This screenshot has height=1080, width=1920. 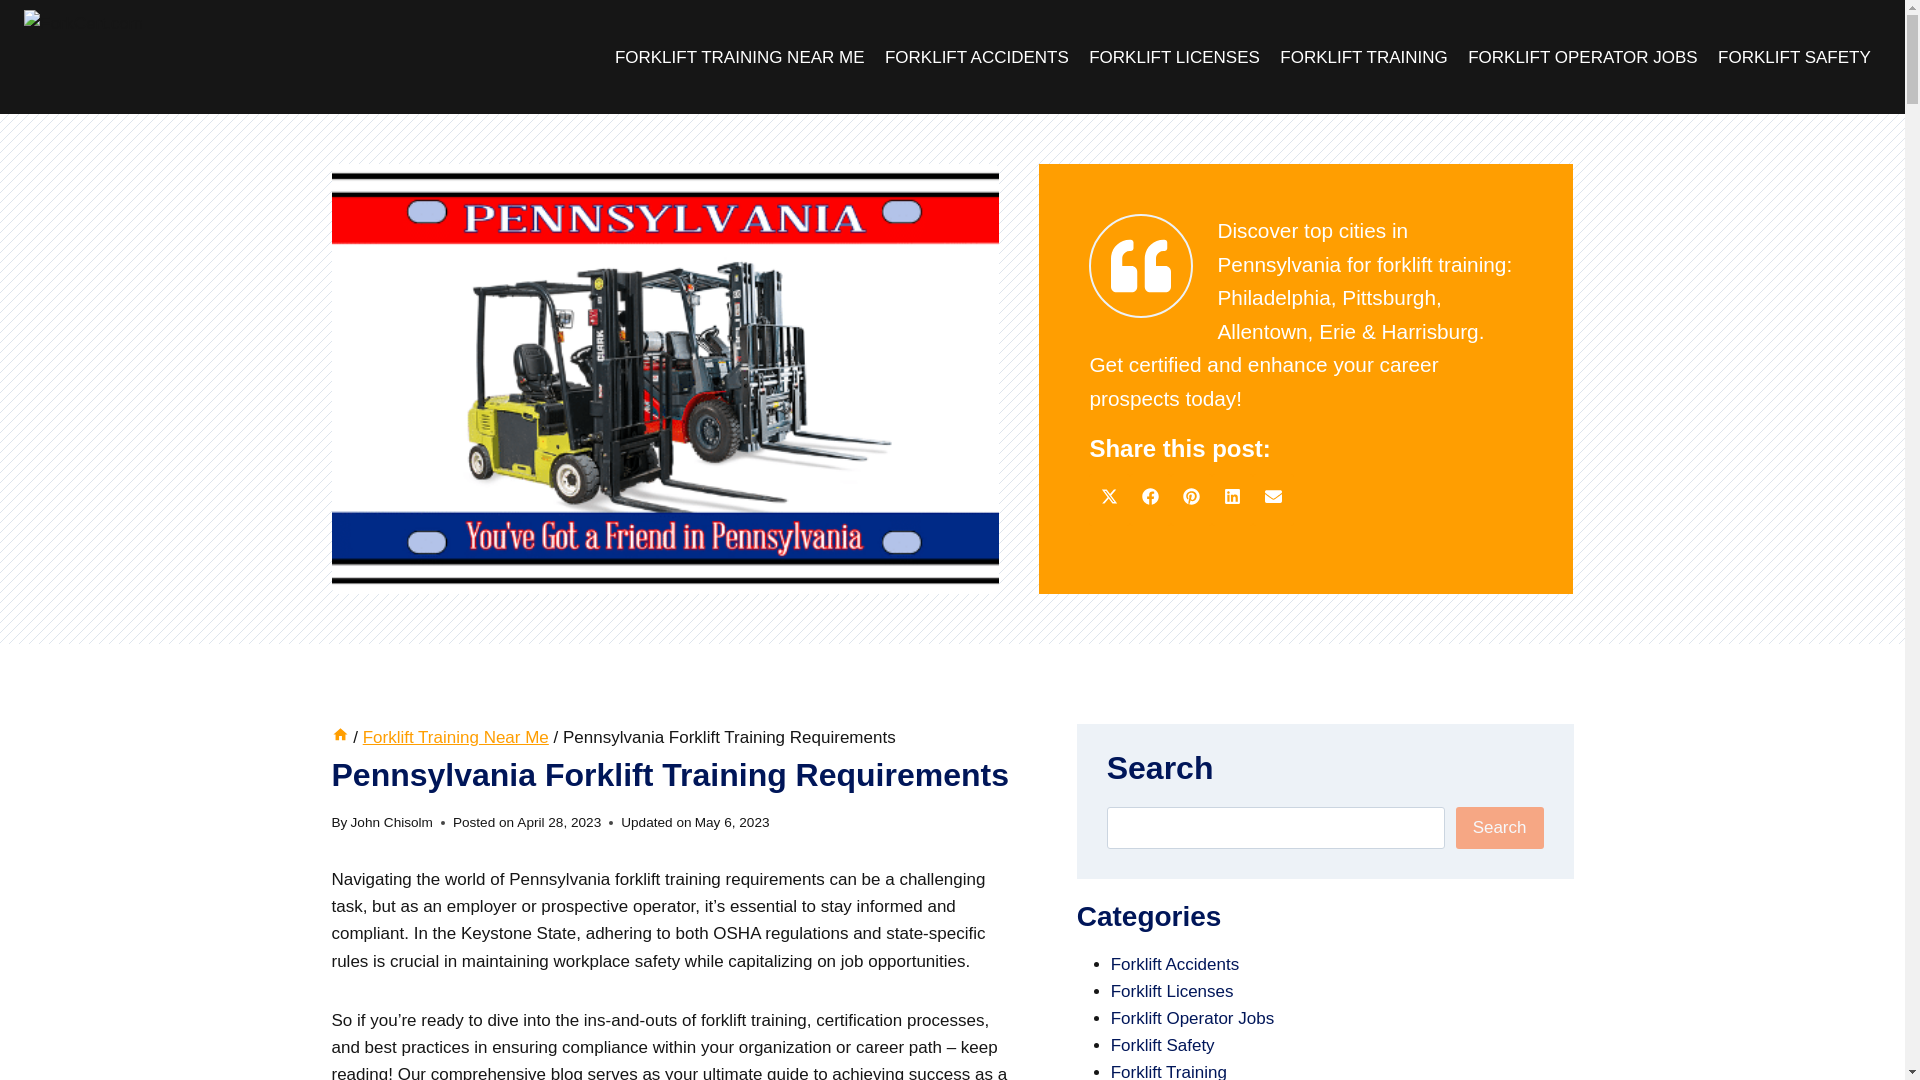 I want to click on Forklift Training Near Me, so click(x=456, y=737).